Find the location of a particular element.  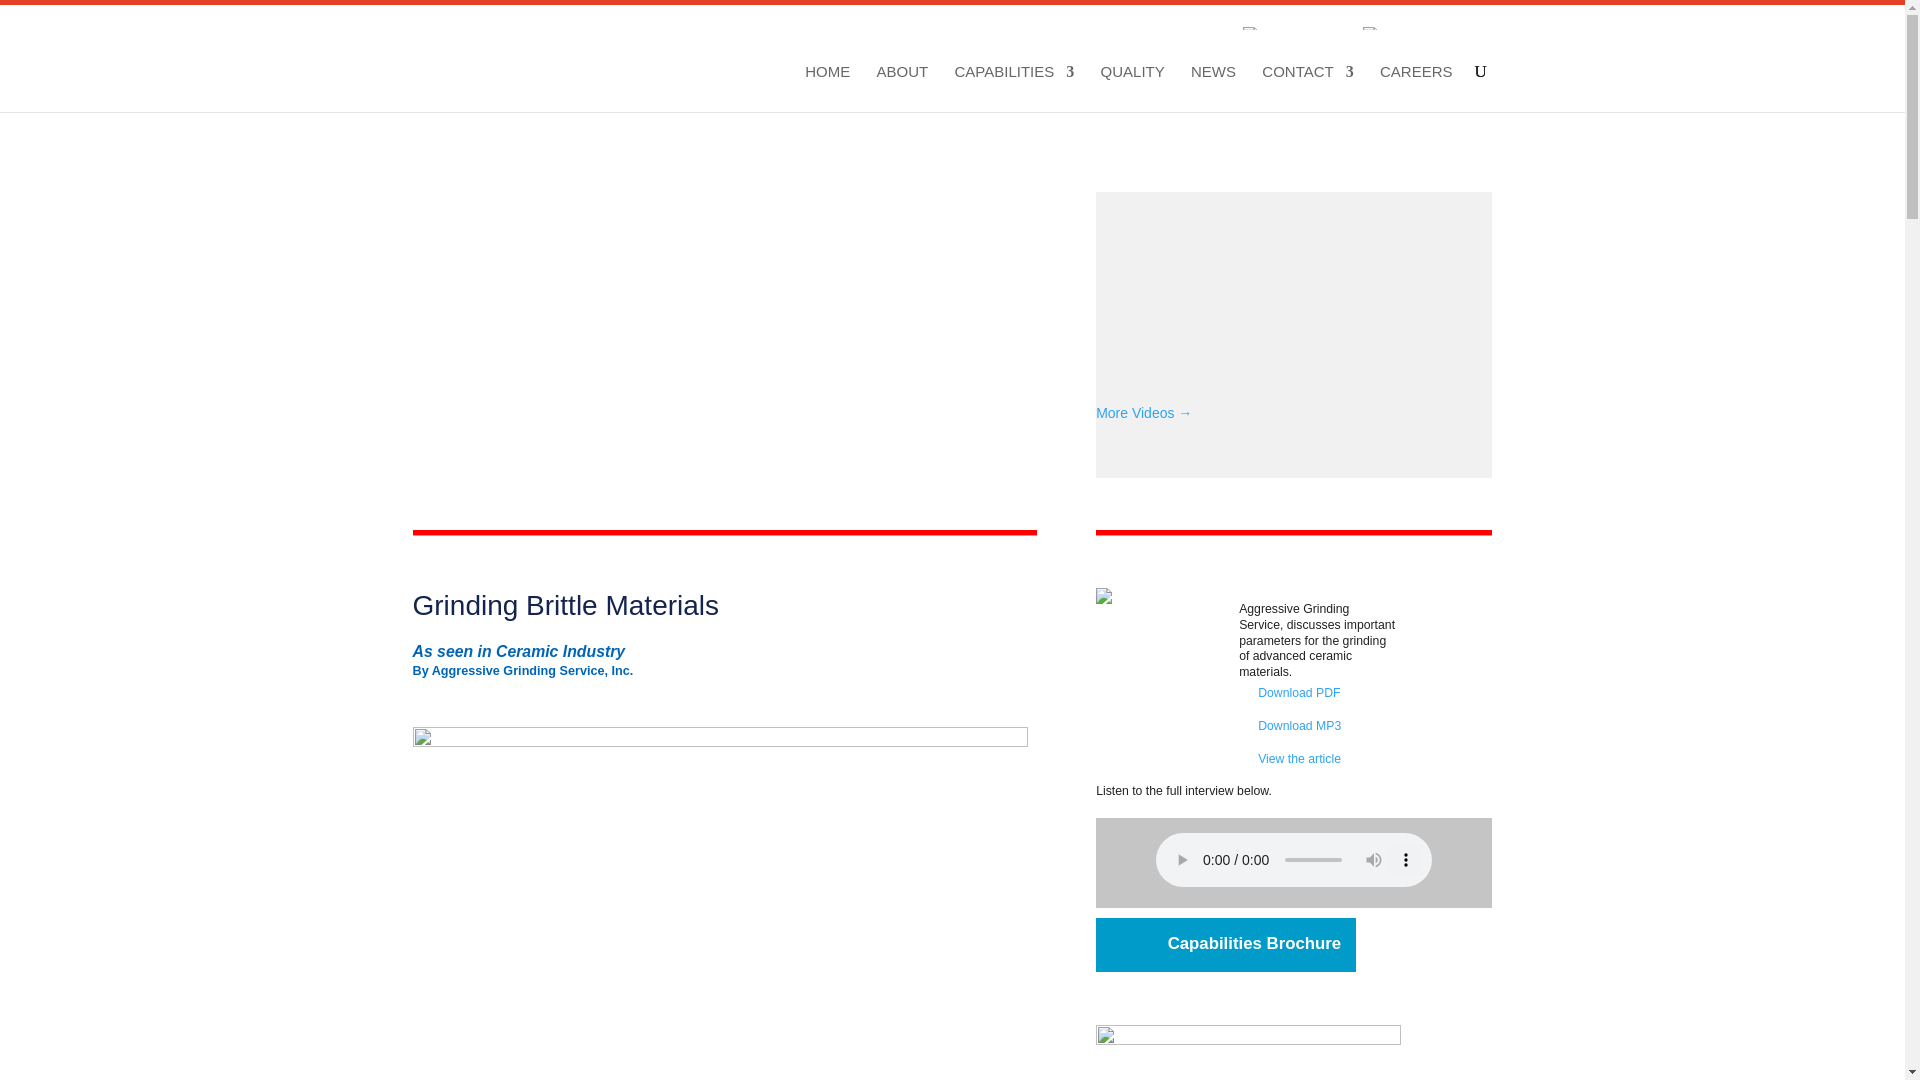

Download MP3 is located at coordinates (1318, 727).